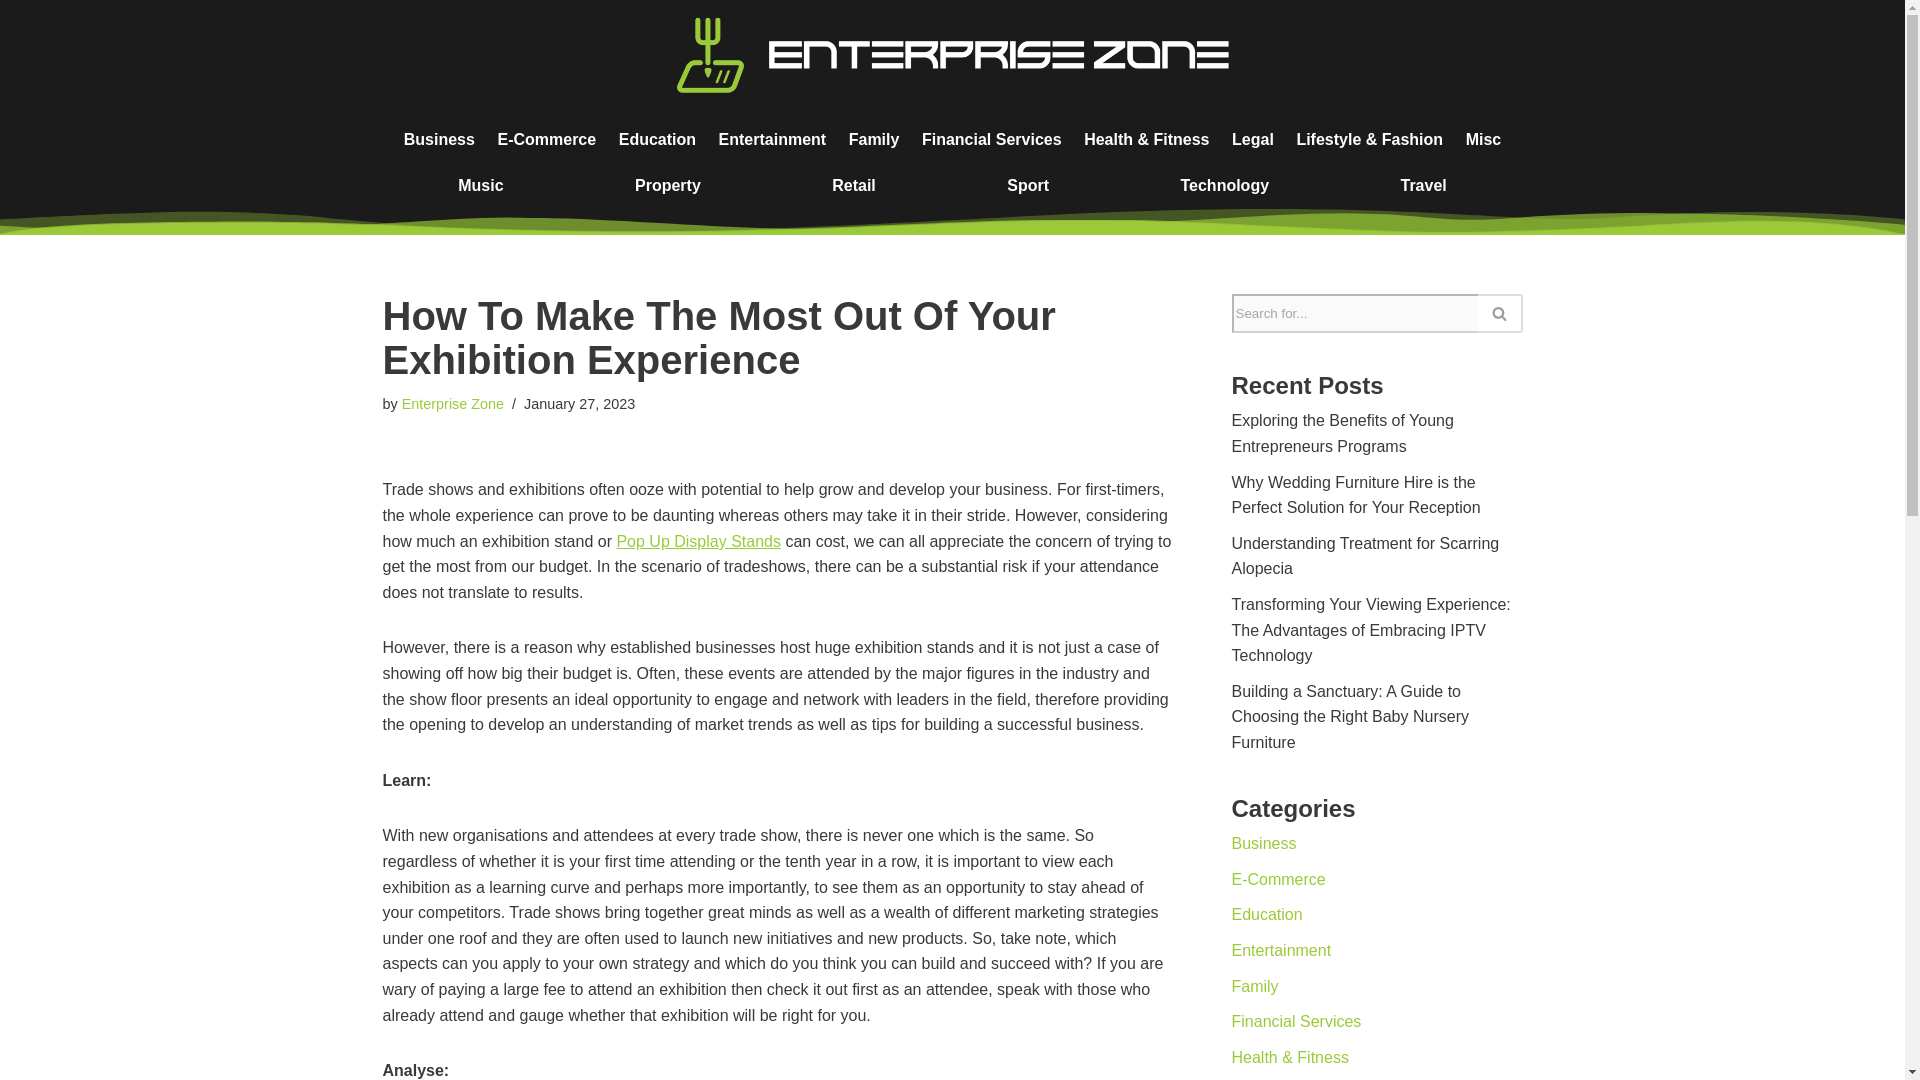 The image size is (1920, 1080). What do you see at coordinates (546, 140) in the screenshot?
I see `E-Commerce` at bounding box center [546, 140].